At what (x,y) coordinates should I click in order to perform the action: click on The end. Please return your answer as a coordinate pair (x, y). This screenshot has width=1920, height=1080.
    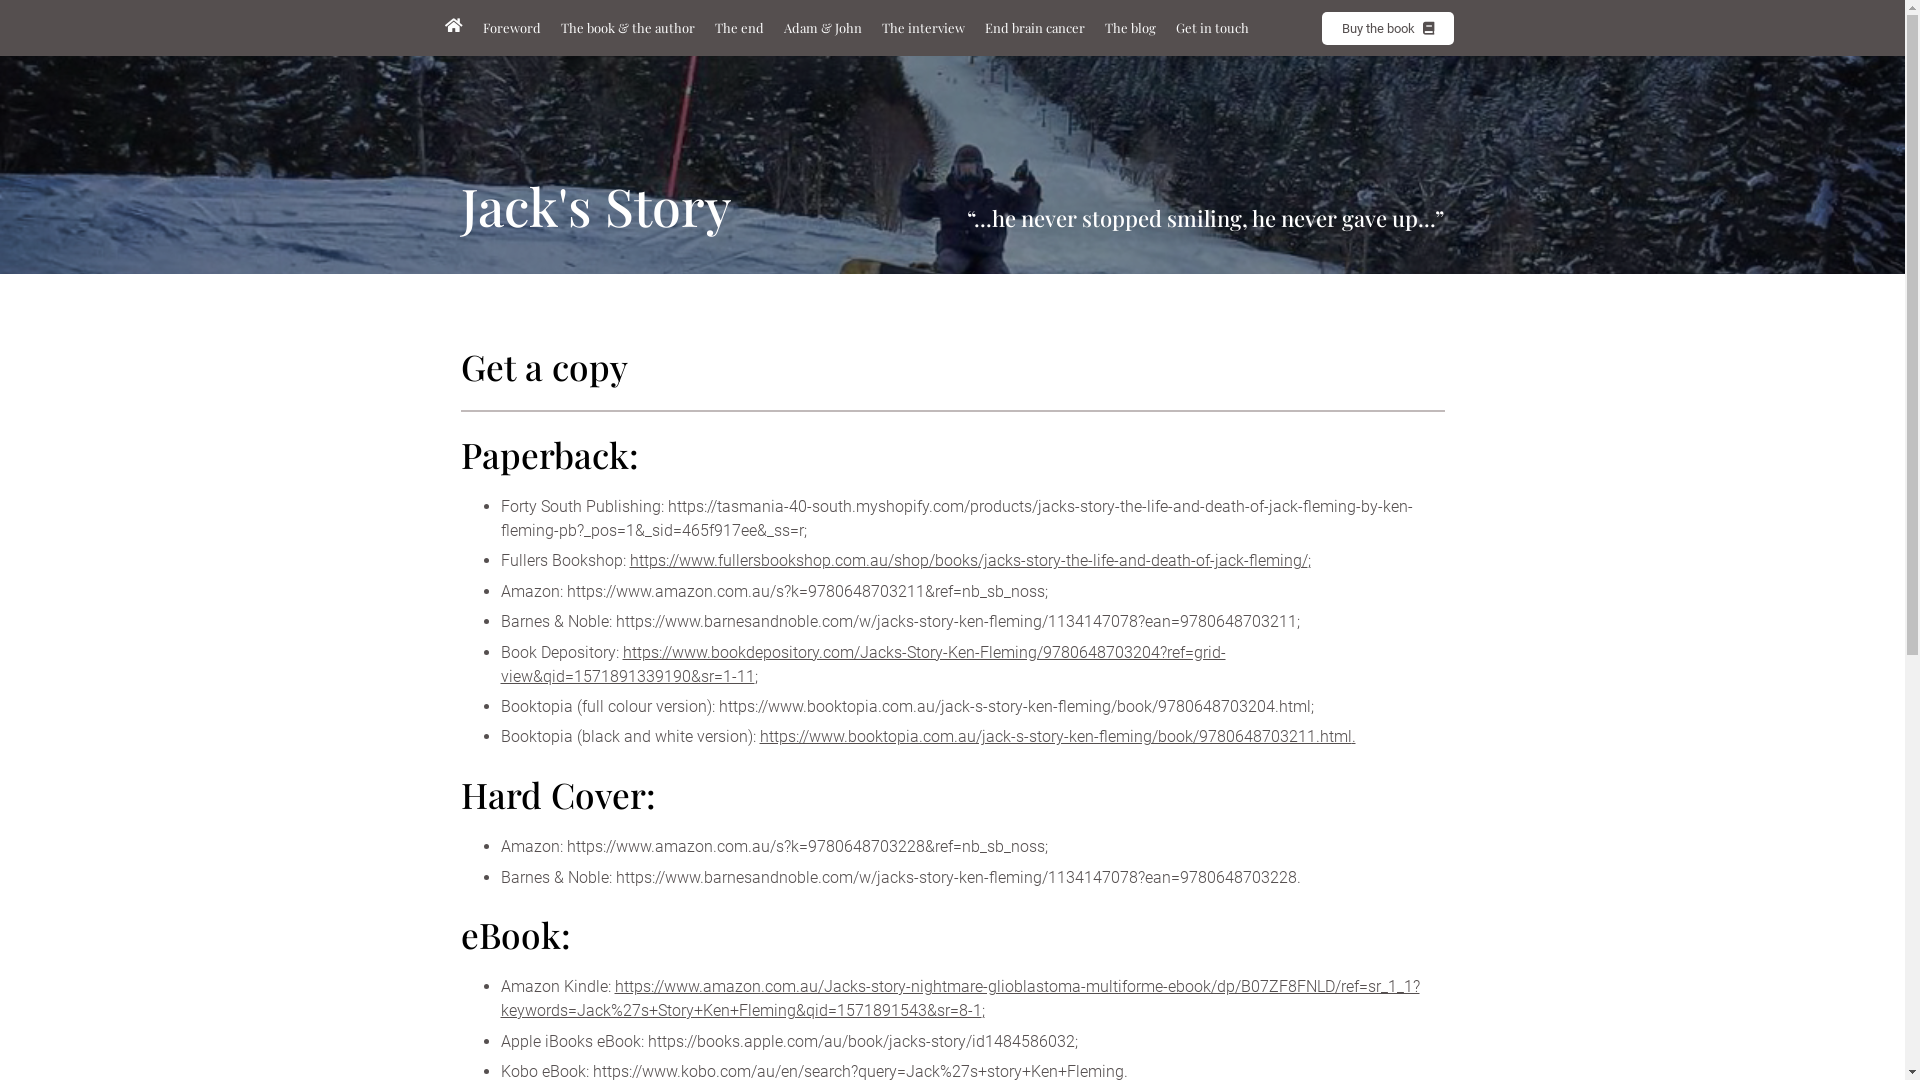
    Looking at the image, I should click on (738, 28).